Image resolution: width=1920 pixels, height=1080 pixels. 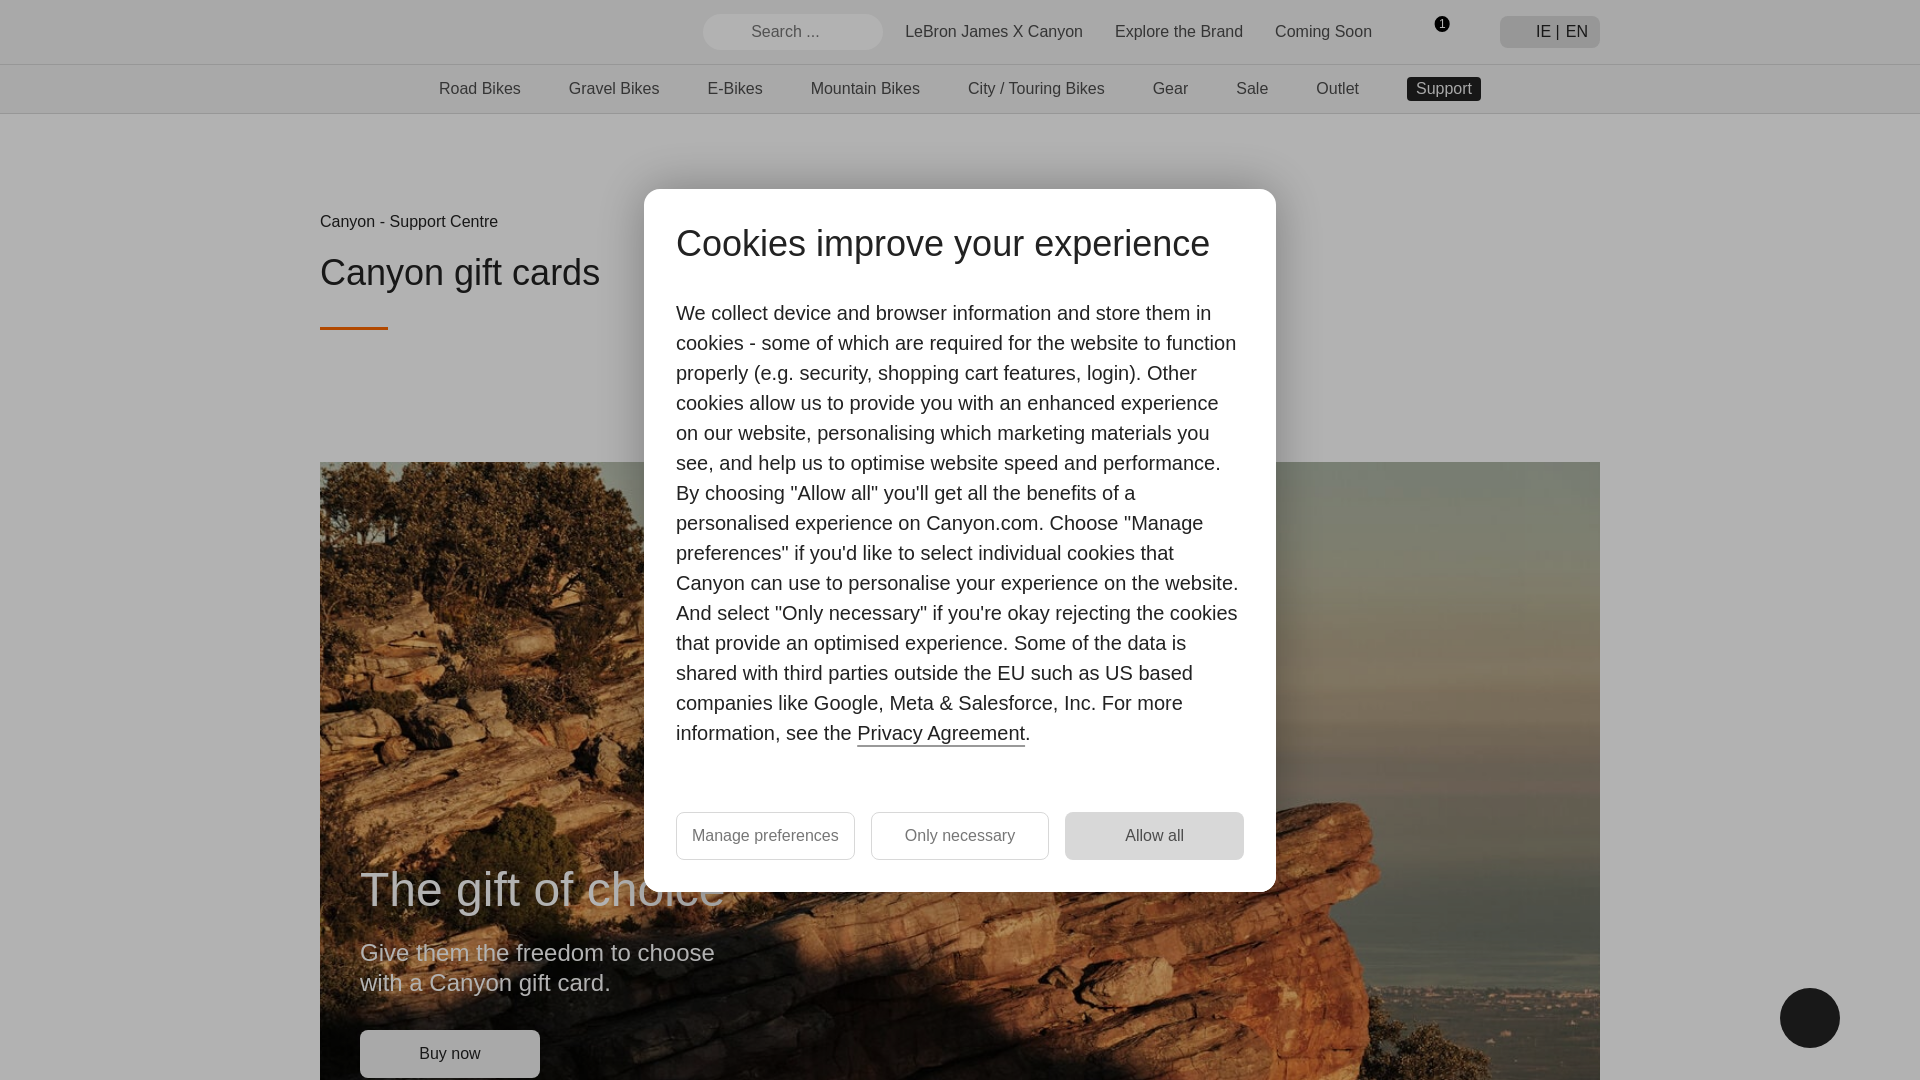 I want to click on Coming Soon, so click(x=1323, y=30).